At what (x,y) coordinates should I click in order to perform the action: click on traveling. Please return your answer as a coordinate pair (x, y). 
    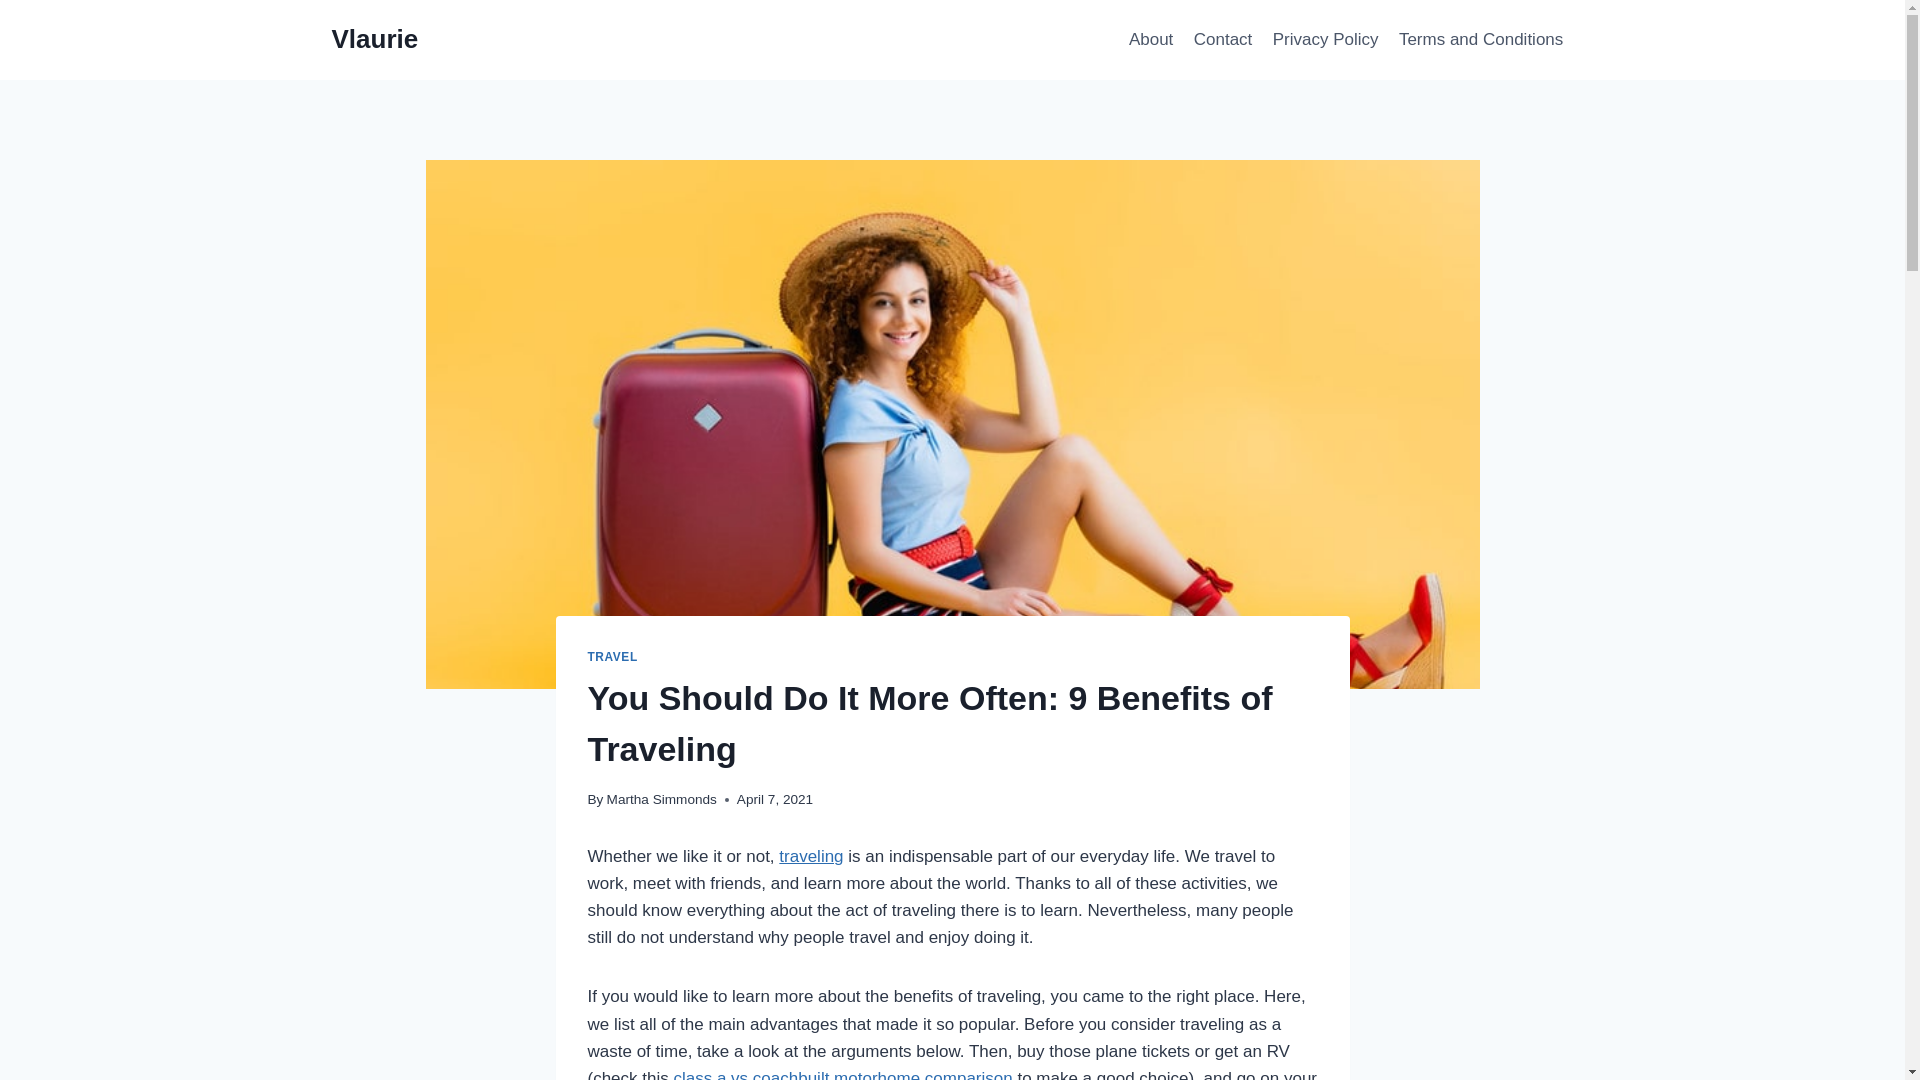
    Looking at the image, I should click on (810, 856).